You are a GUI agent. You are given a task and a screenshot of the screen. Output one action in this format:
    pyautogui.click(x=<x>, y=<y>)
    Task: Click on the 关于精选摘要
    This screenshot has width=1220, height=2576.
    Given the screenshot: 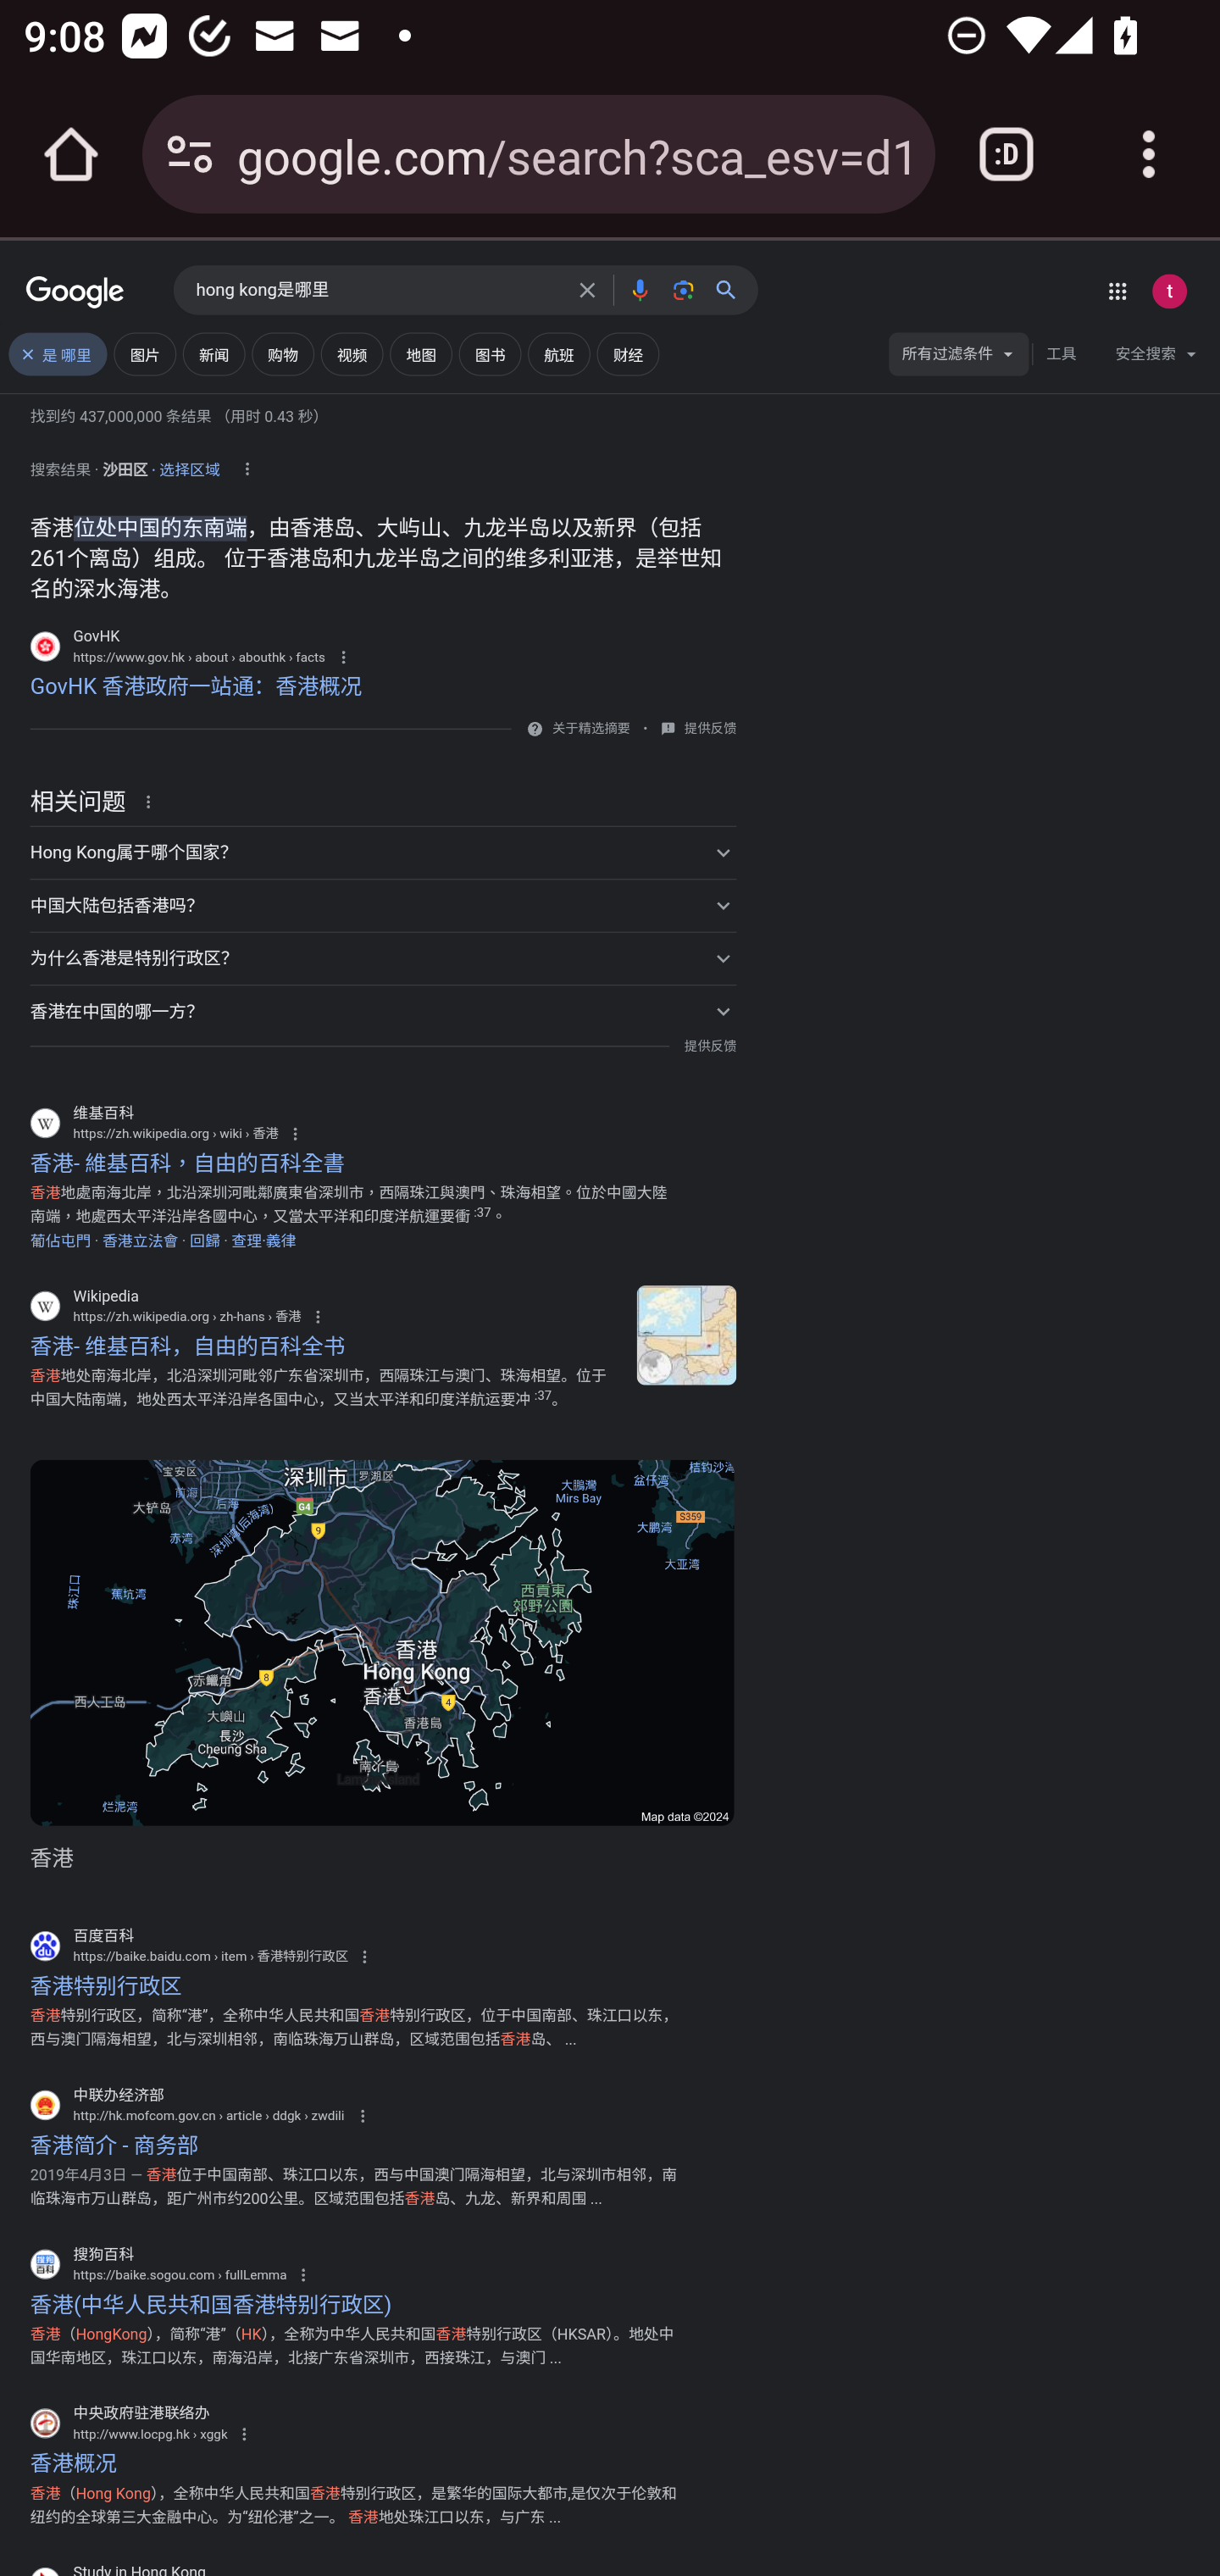 What is the action you would take?
    pyautogui.click(x=590, y=729)
    